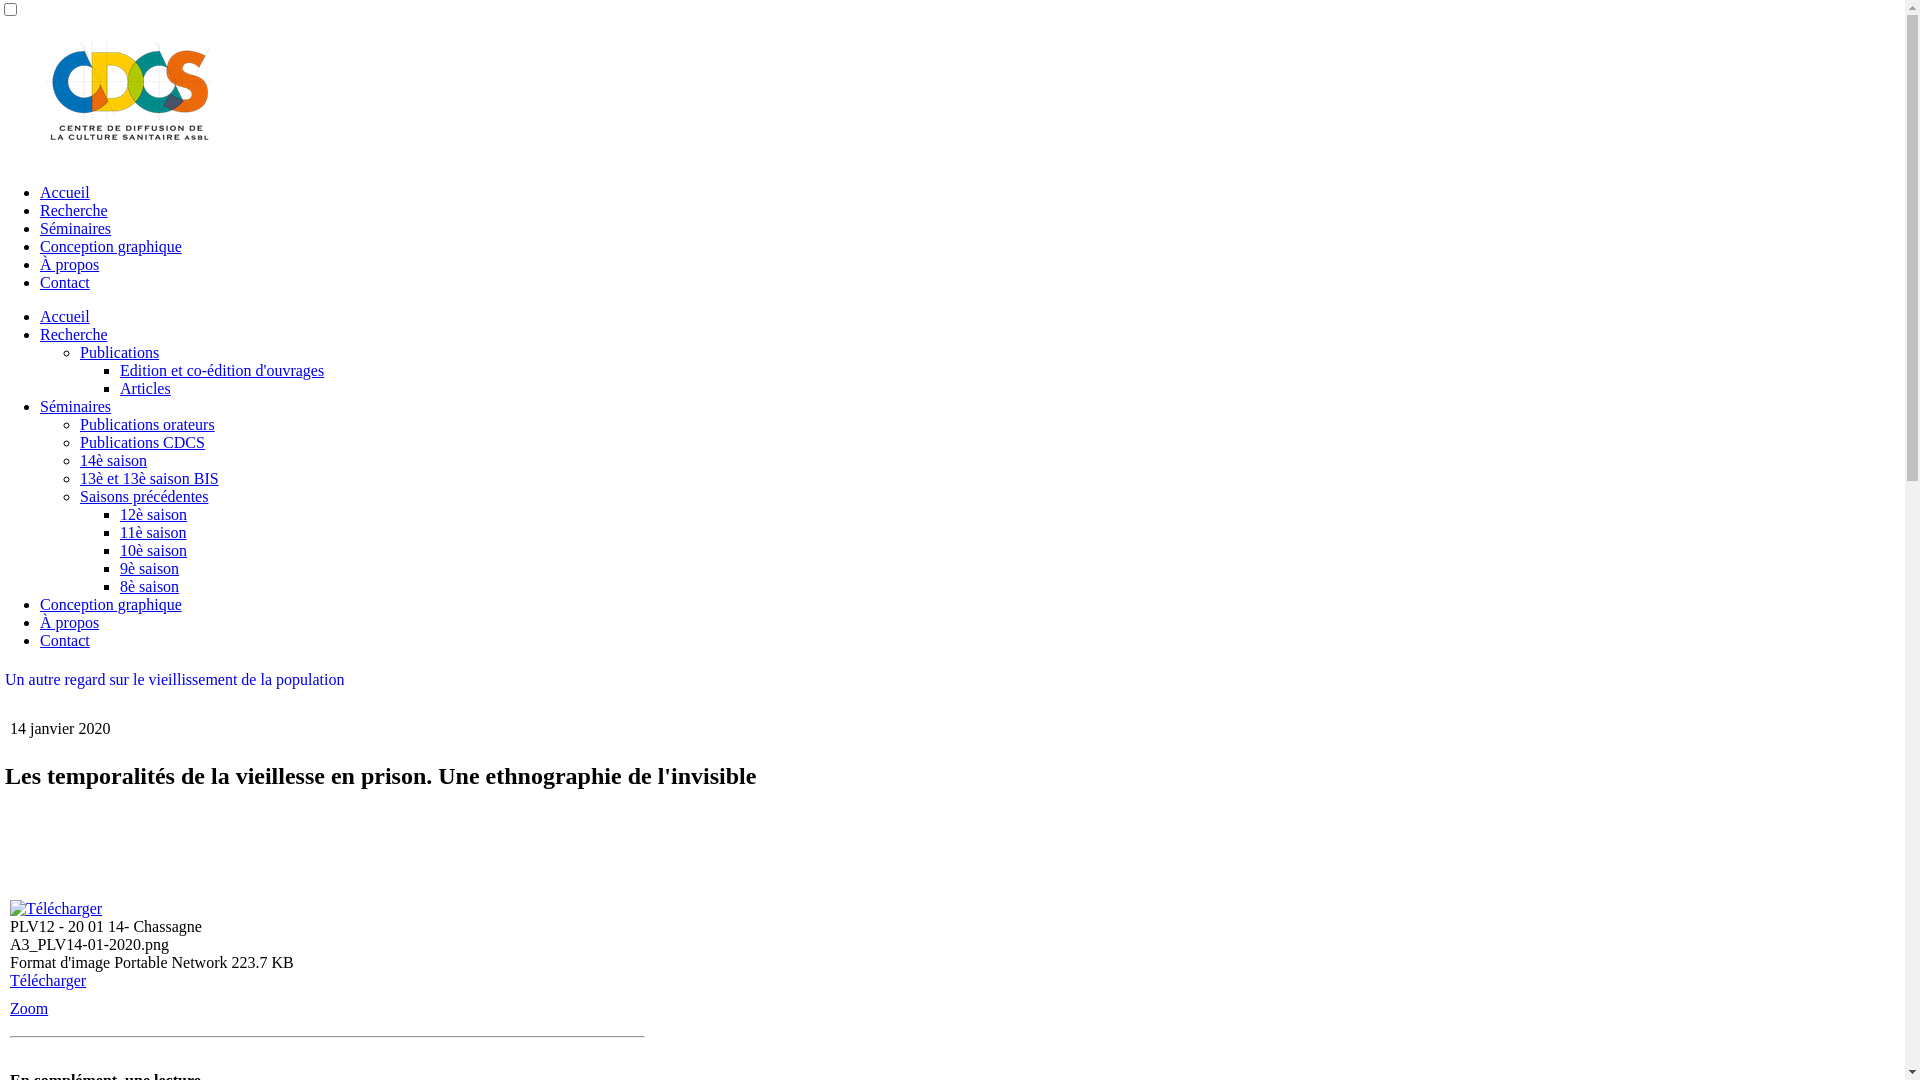 This screenshot has height=1080, width=1920. What do you see at coordinates (74, 334) in the screenshot?
I see `Recherche` at bounding box center [74, 334].